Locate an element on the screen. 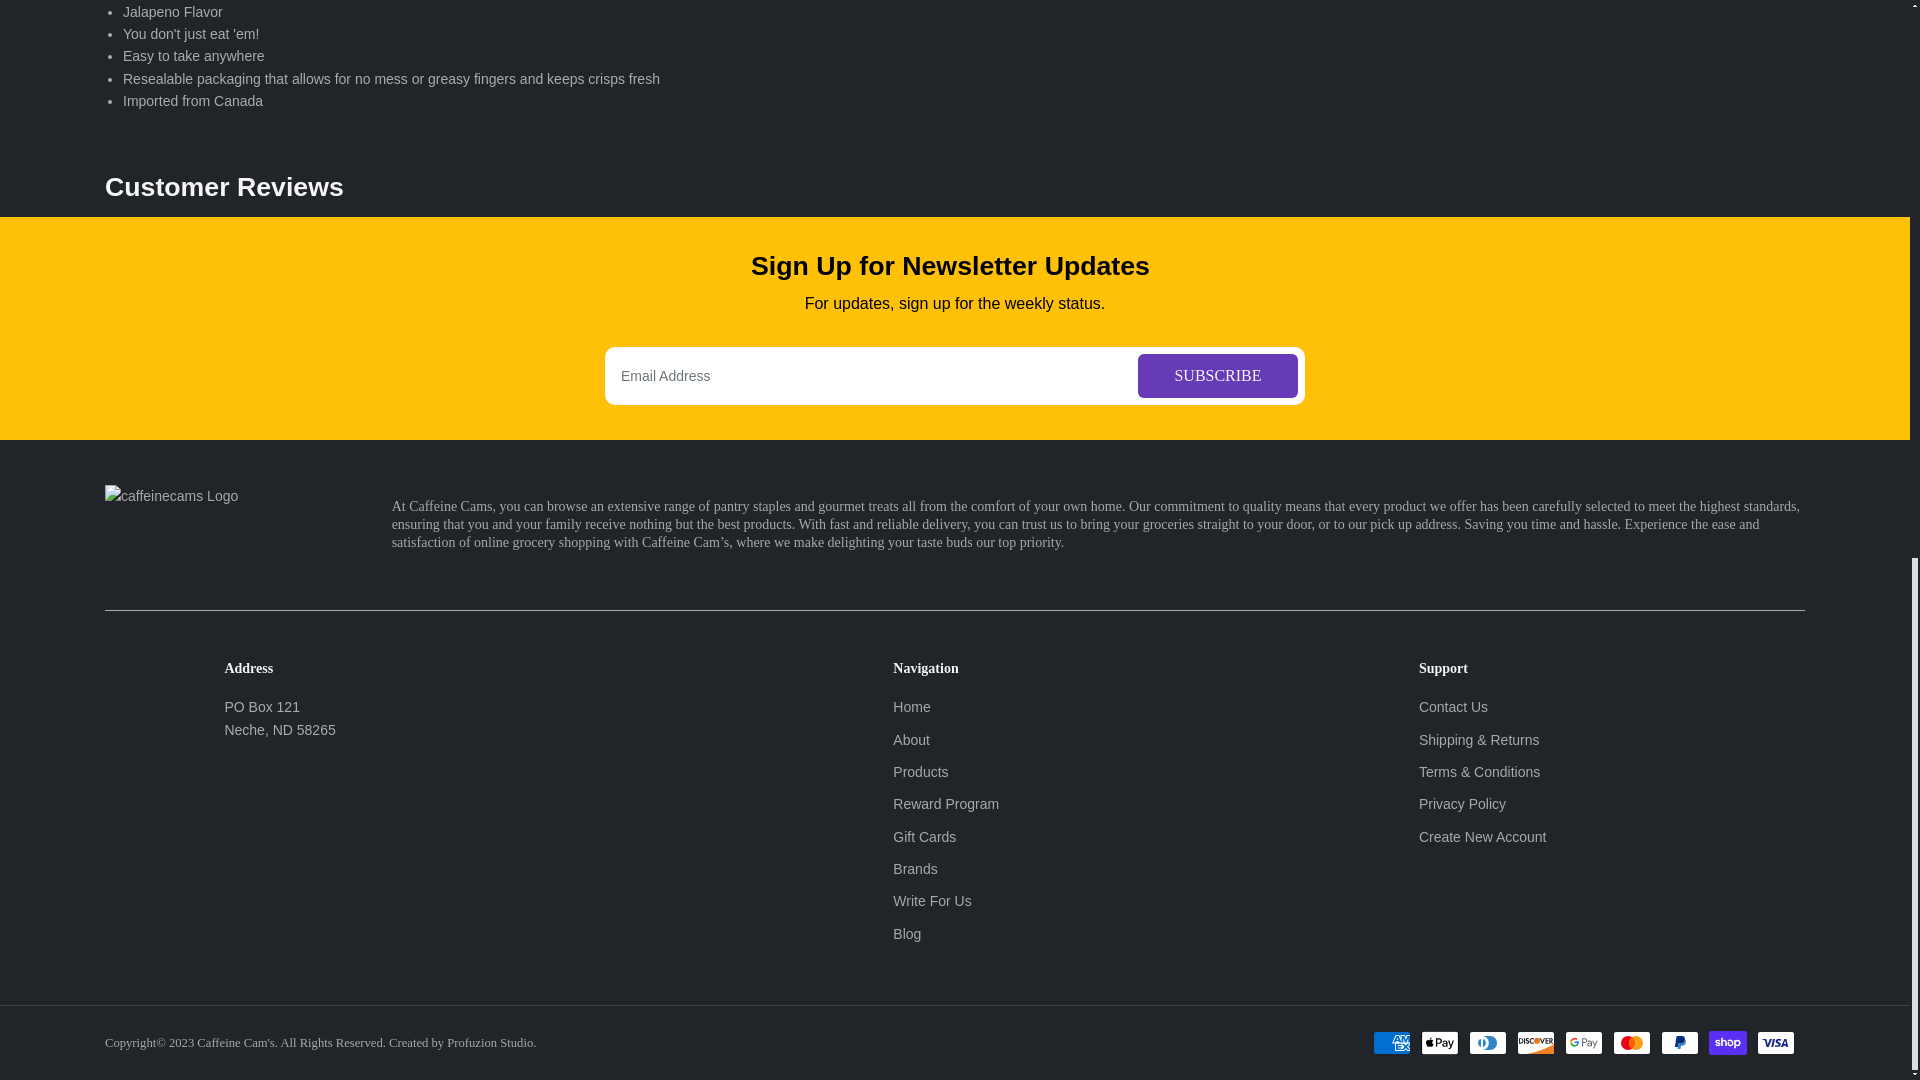 This screenshot has height=1080, width=1920. American Express is located at coordinates (1392, 1043).